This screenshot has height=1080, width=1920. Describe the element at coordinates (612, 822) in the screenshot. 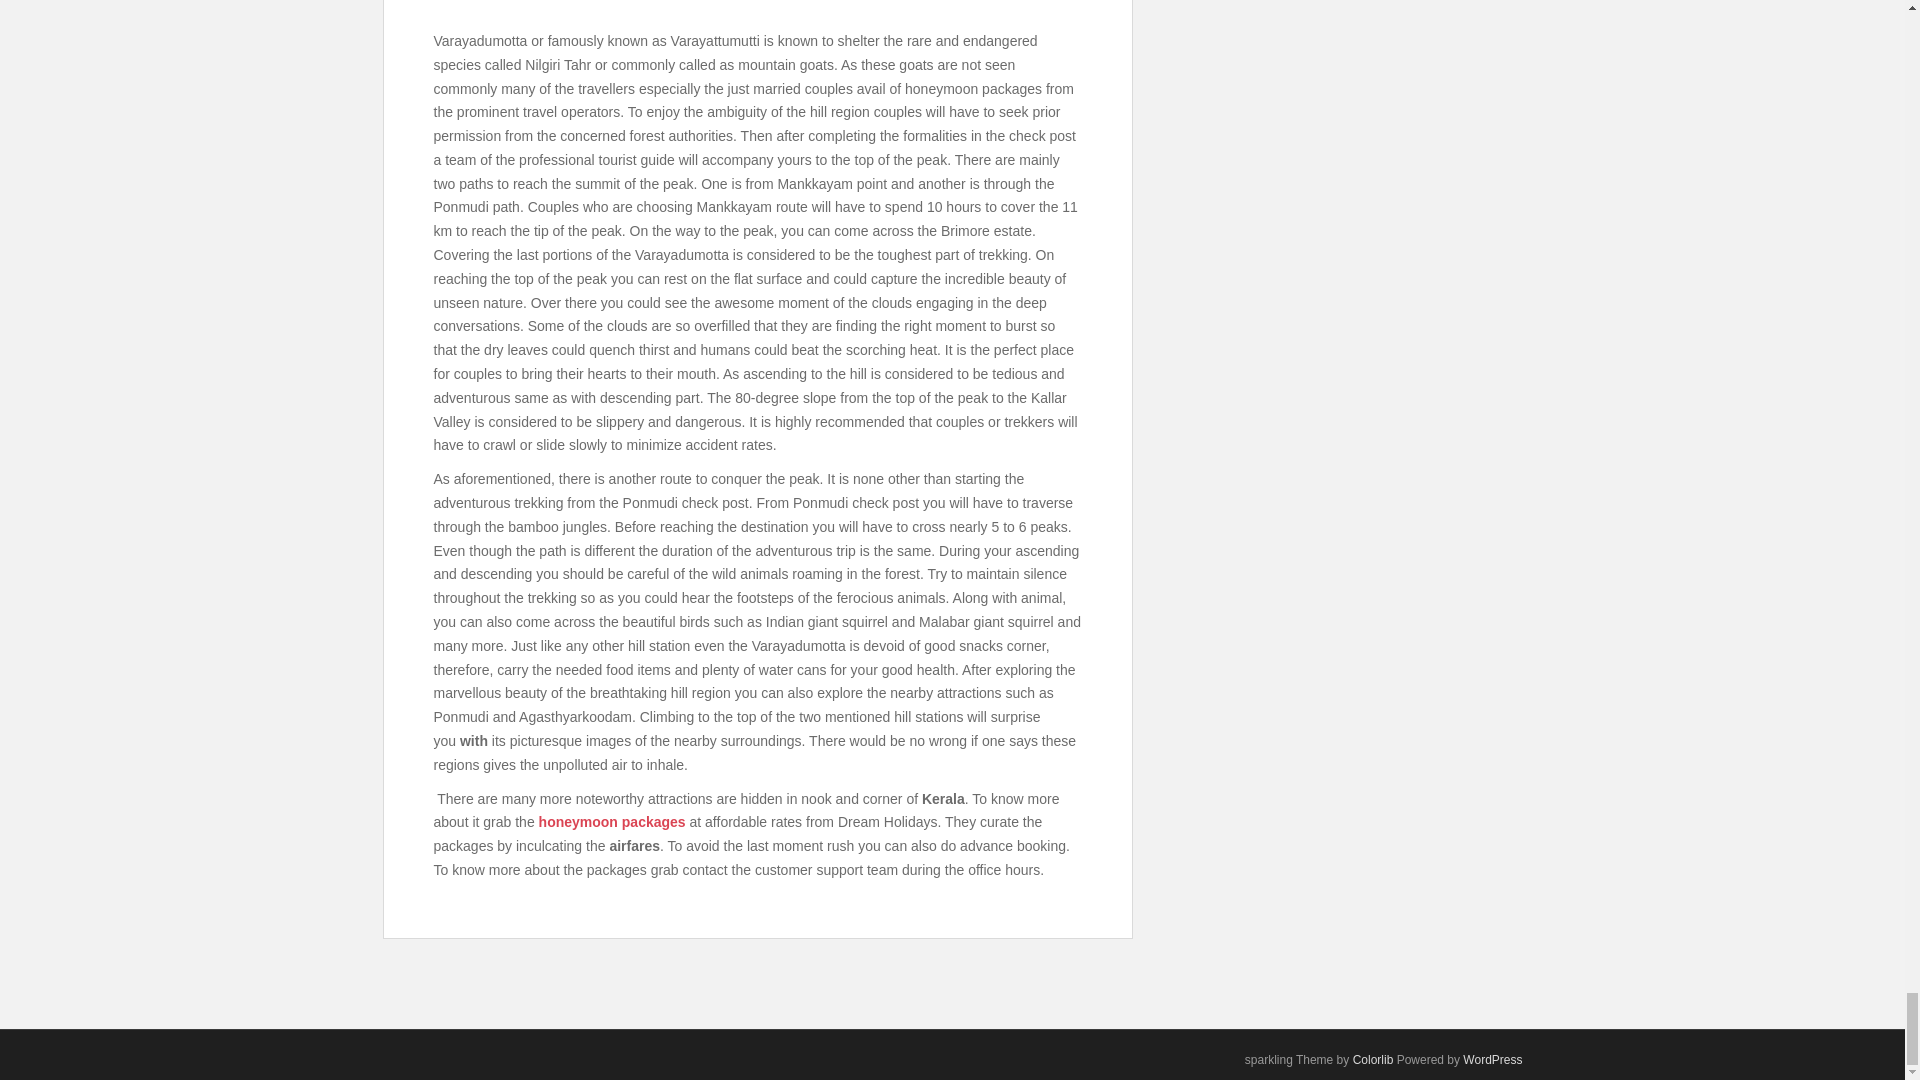

I see `honeymoon packages` at that location.